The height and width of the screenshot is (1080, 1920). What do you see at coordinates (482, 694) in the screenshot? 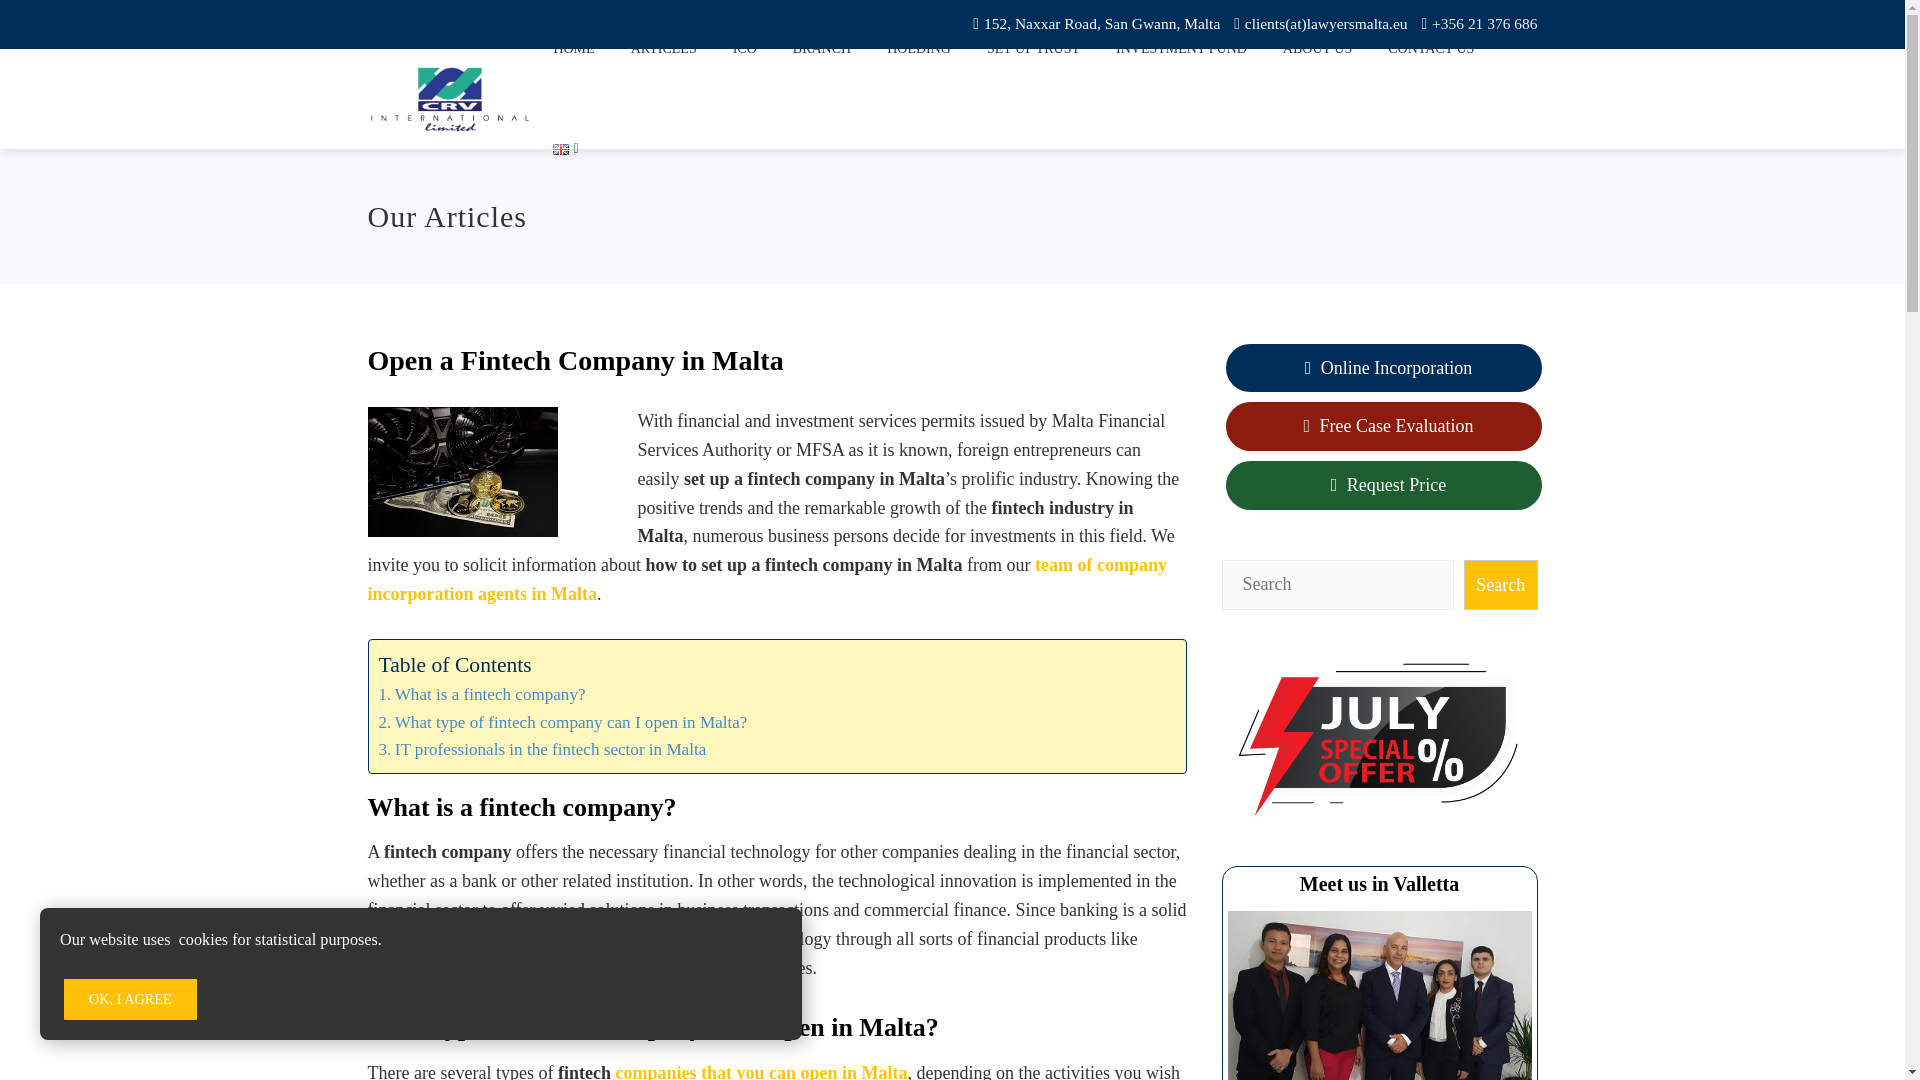
I see `What is a fintech company?` at bounding box center [482, 694].